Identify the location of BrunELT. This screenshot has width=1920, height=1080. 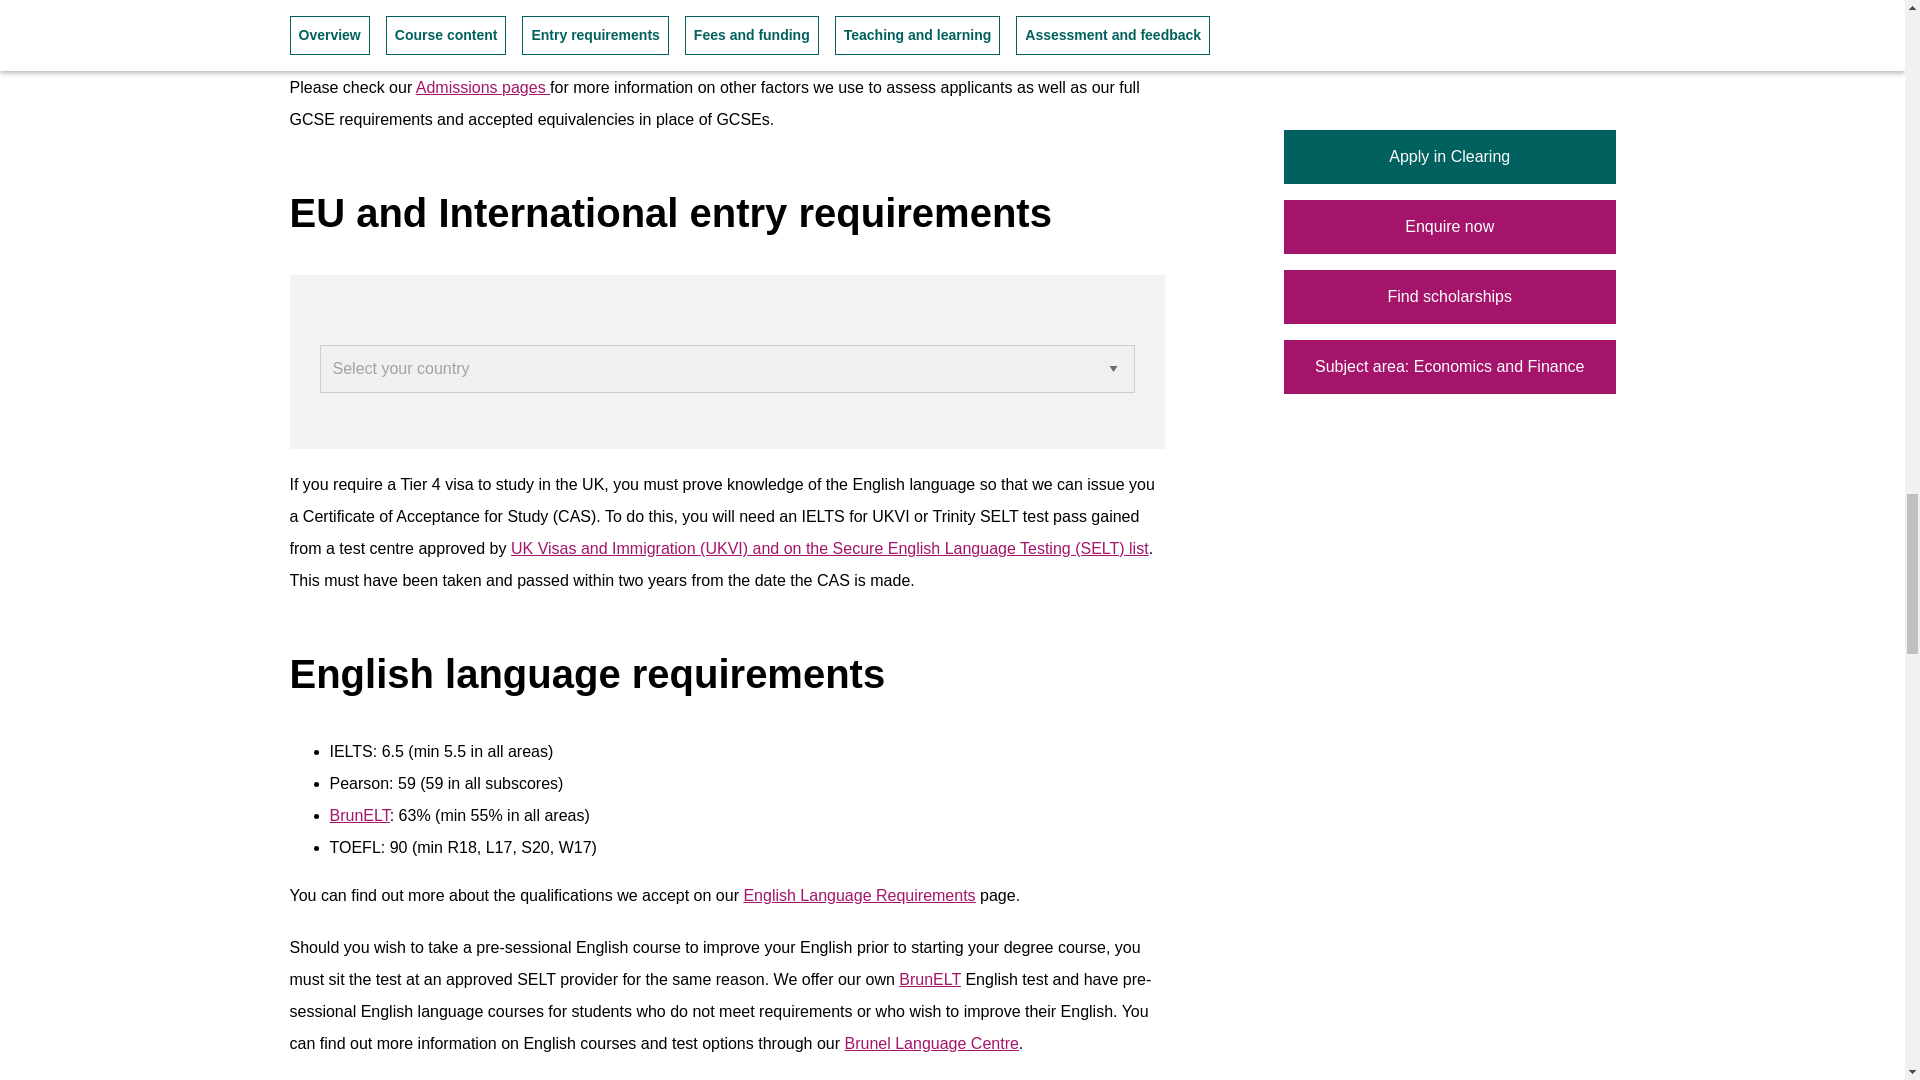
(930, 979).